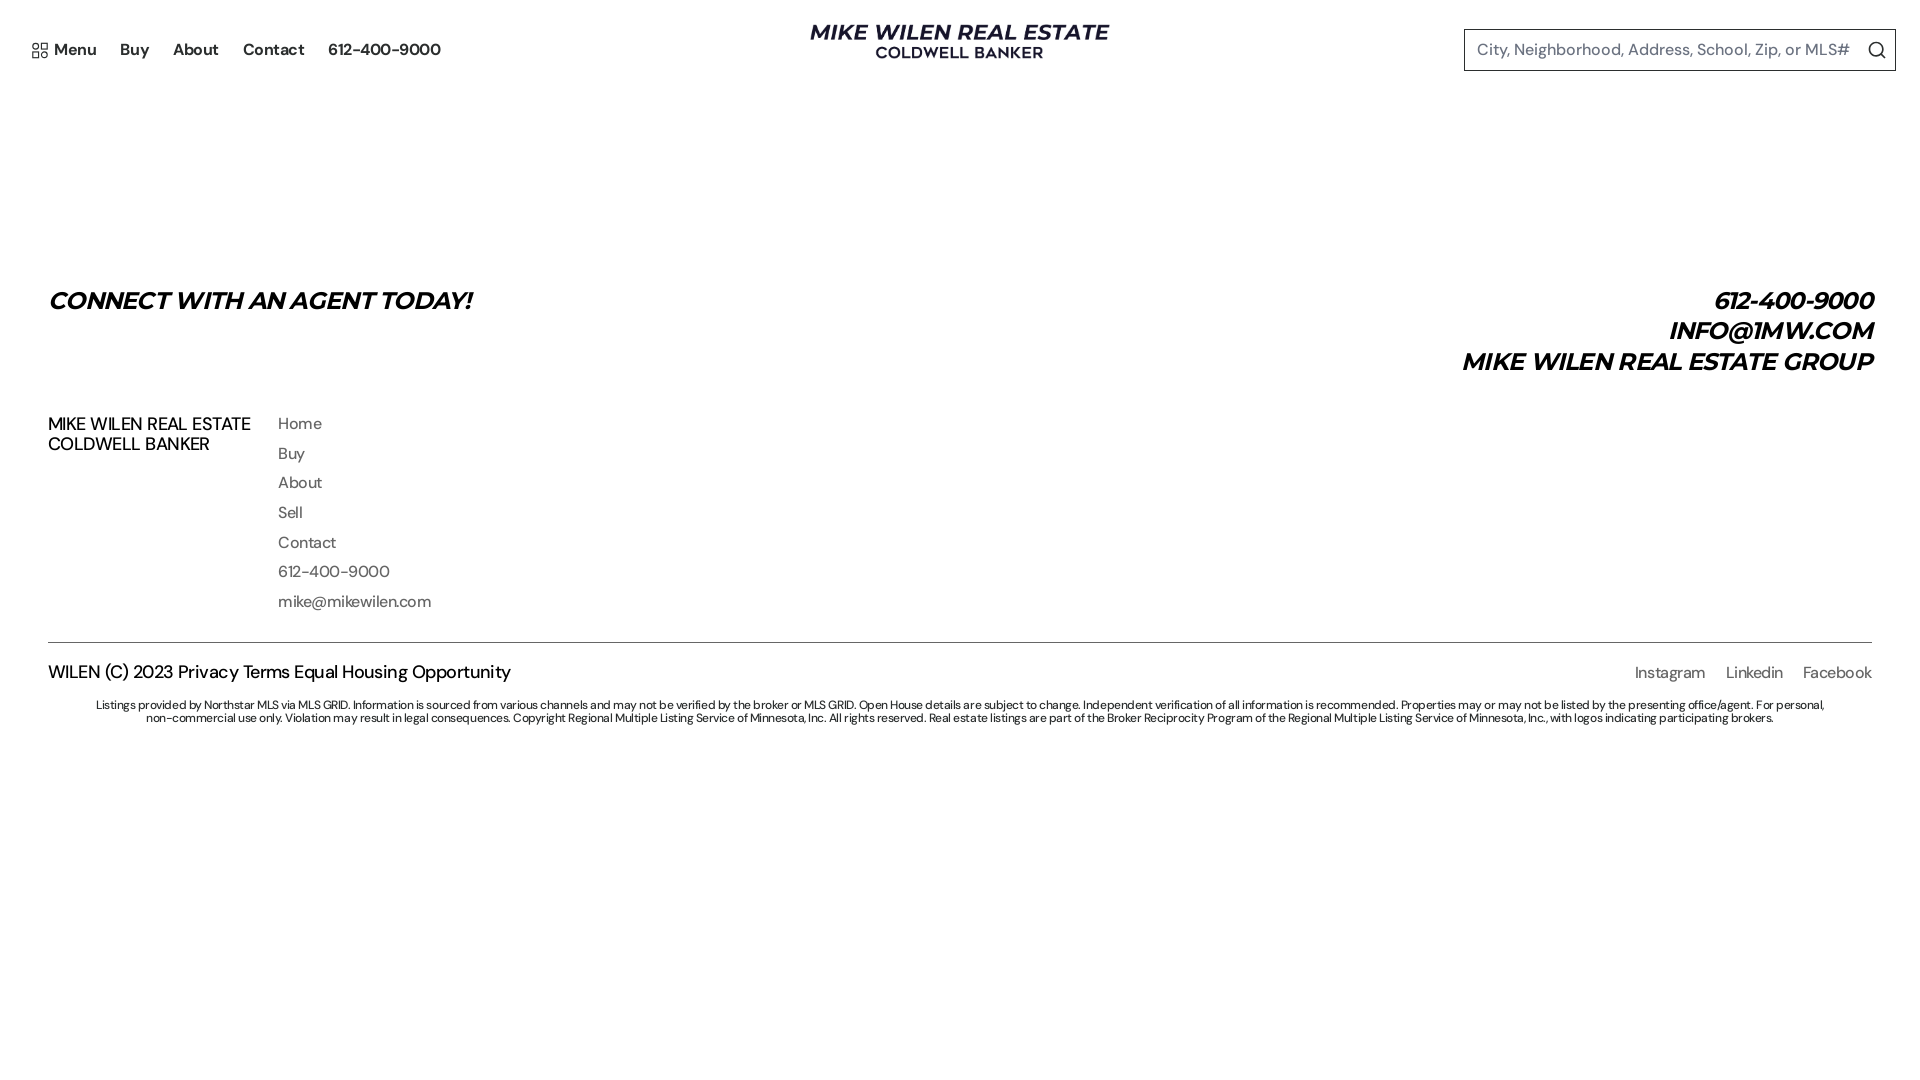 The image size is (1920, 1080). Describe the element at coordinates (300, 424) in the screenshot. I see `Home` at that location.